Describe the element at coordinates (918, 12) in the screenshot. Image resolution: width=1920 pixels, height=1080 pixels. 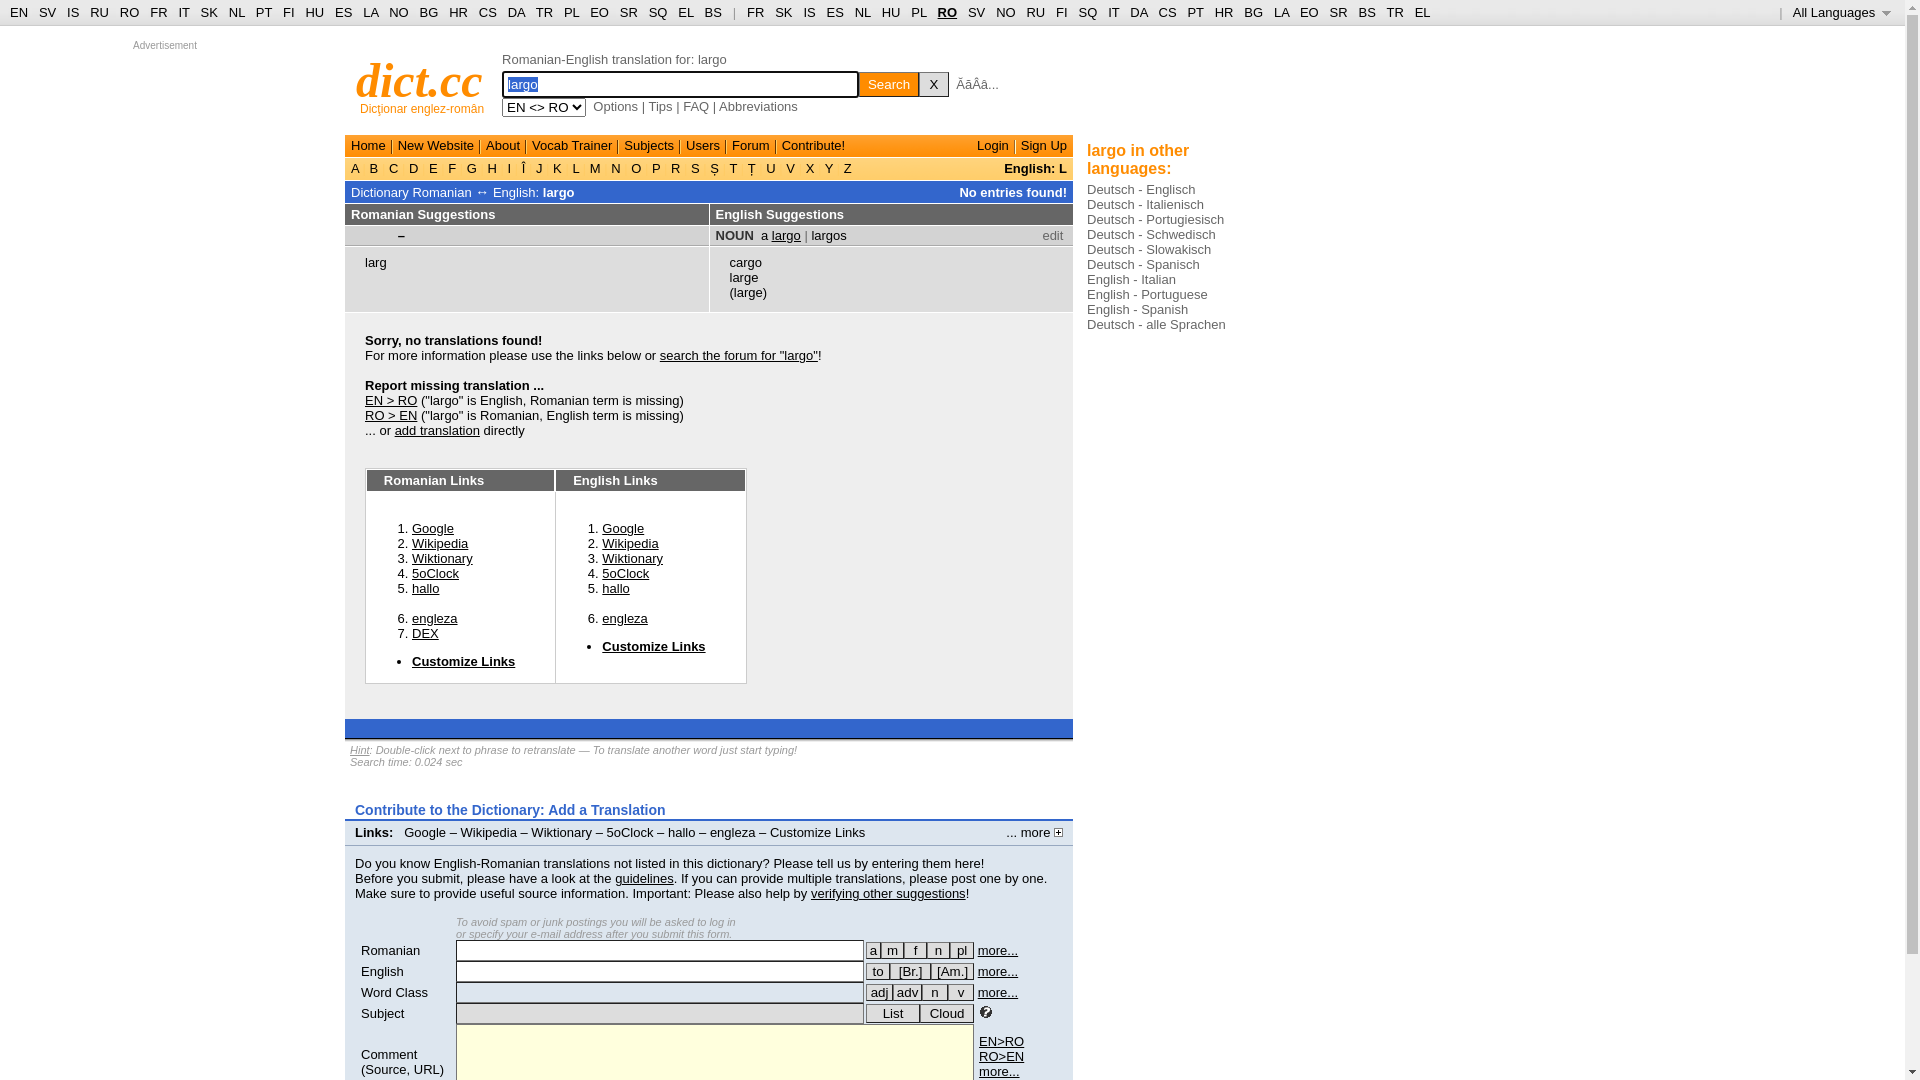
I see `PL` at that location.